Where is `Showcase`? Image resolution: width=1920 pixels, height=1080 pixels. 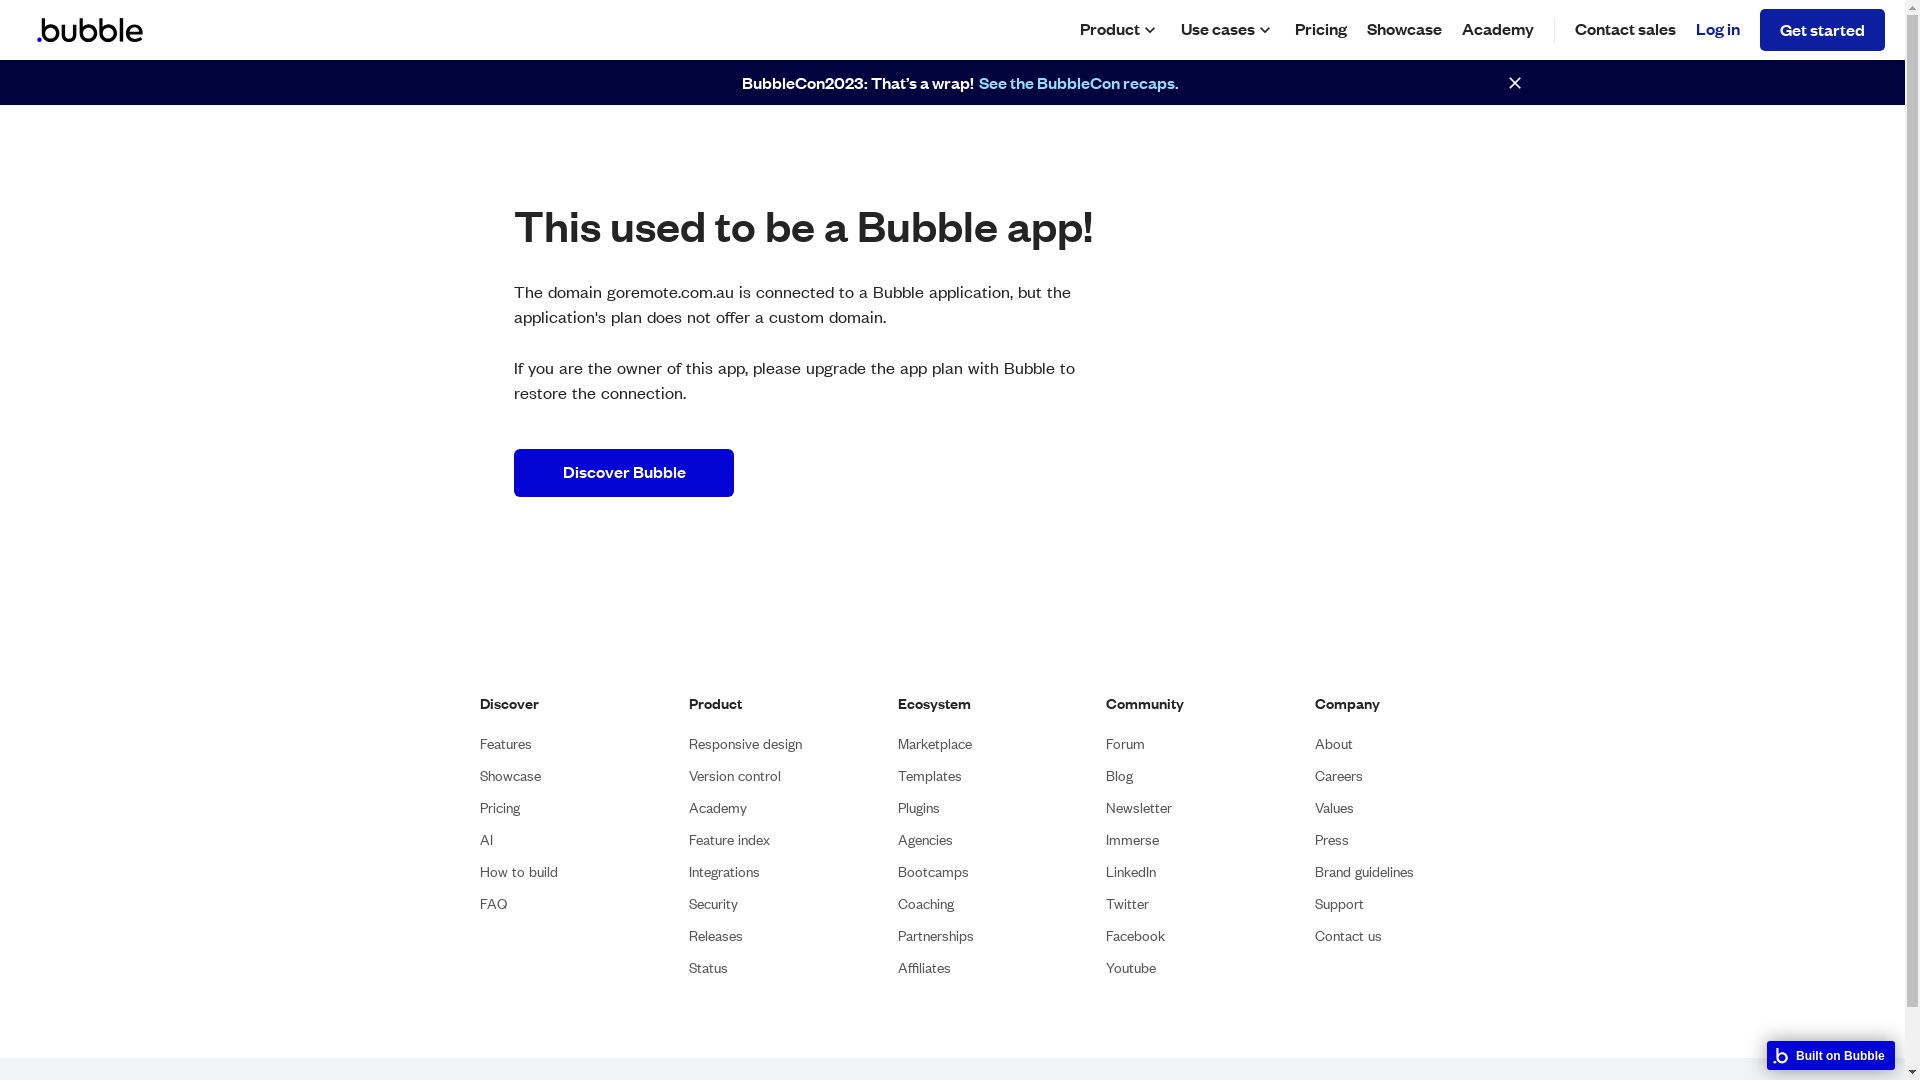 Showcase is located at coordinates (510, 776).